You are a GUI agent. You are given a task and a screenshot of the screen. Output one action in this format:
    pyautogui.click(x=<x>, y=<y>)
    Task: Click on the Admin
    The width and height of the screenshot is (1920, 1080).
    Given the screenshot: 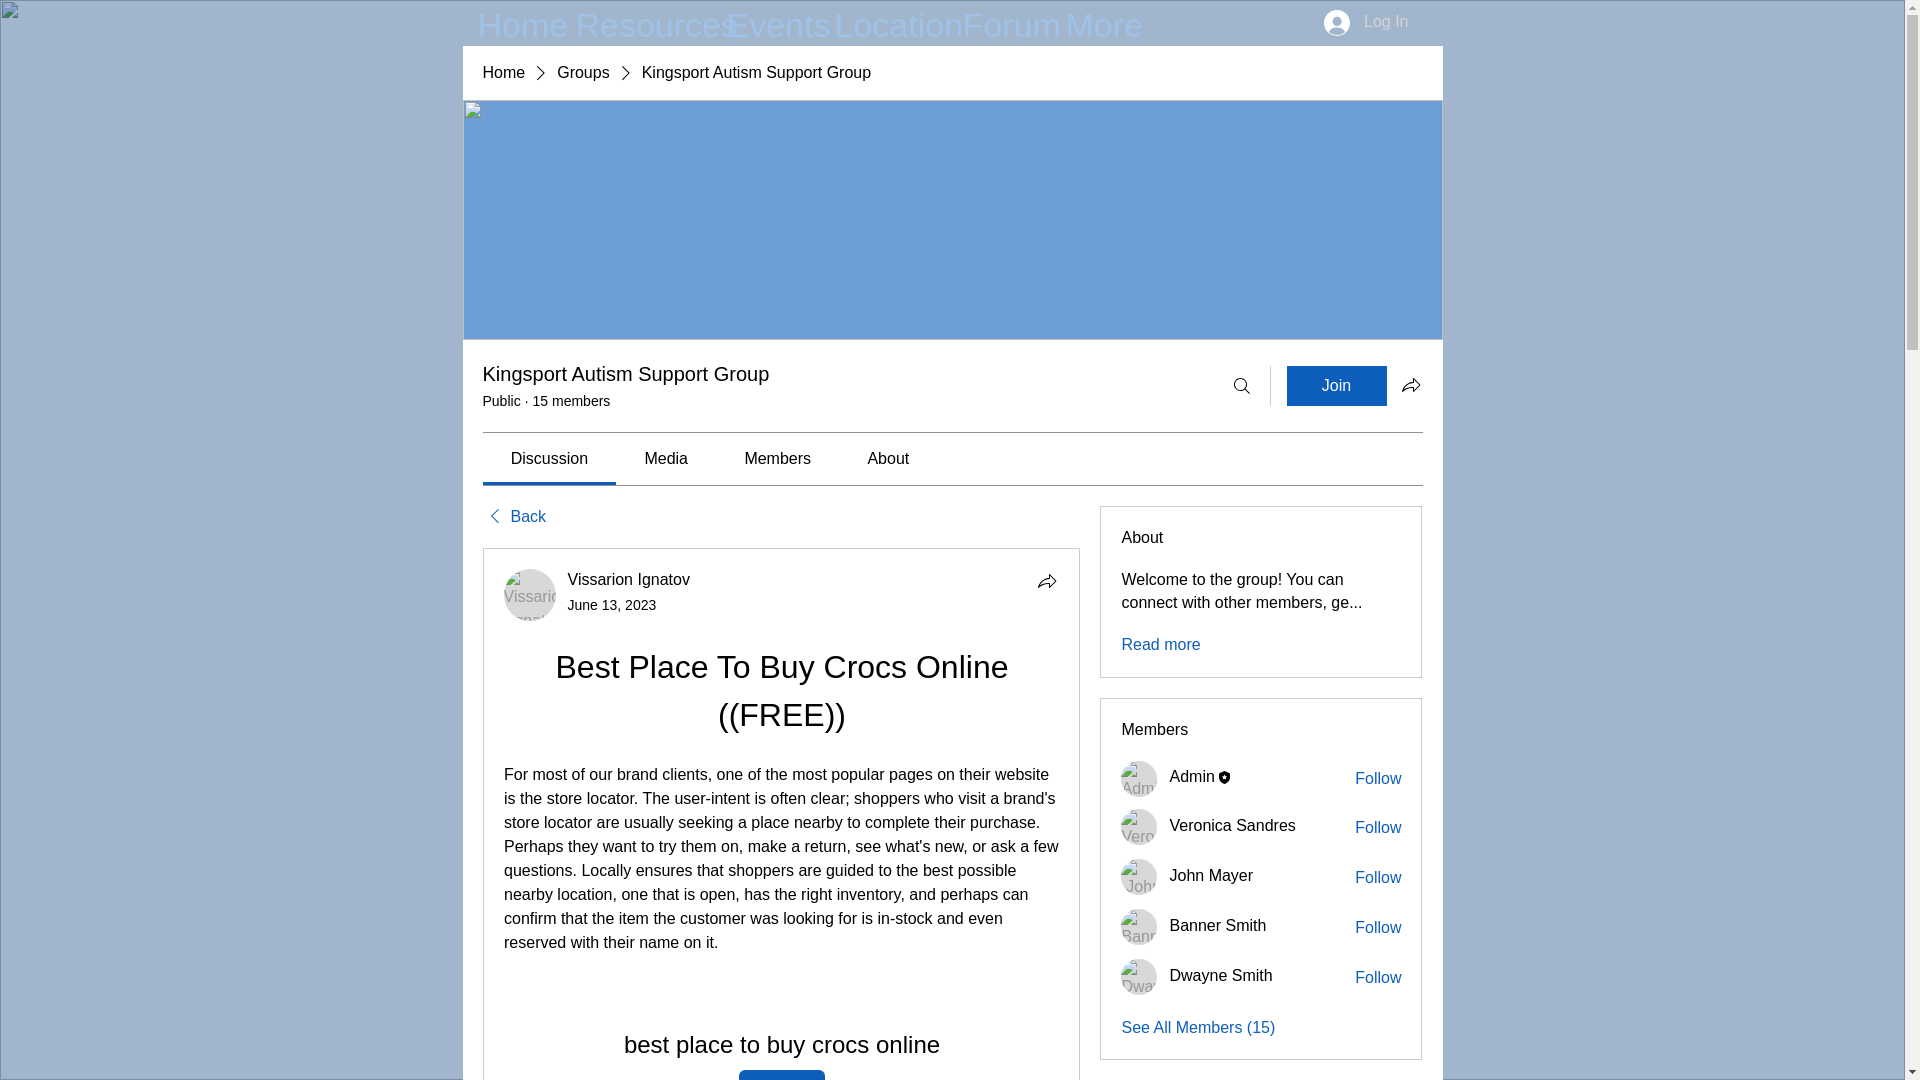 What is the action you would take?
    pyautogui.click(x=1139, y=779)
    